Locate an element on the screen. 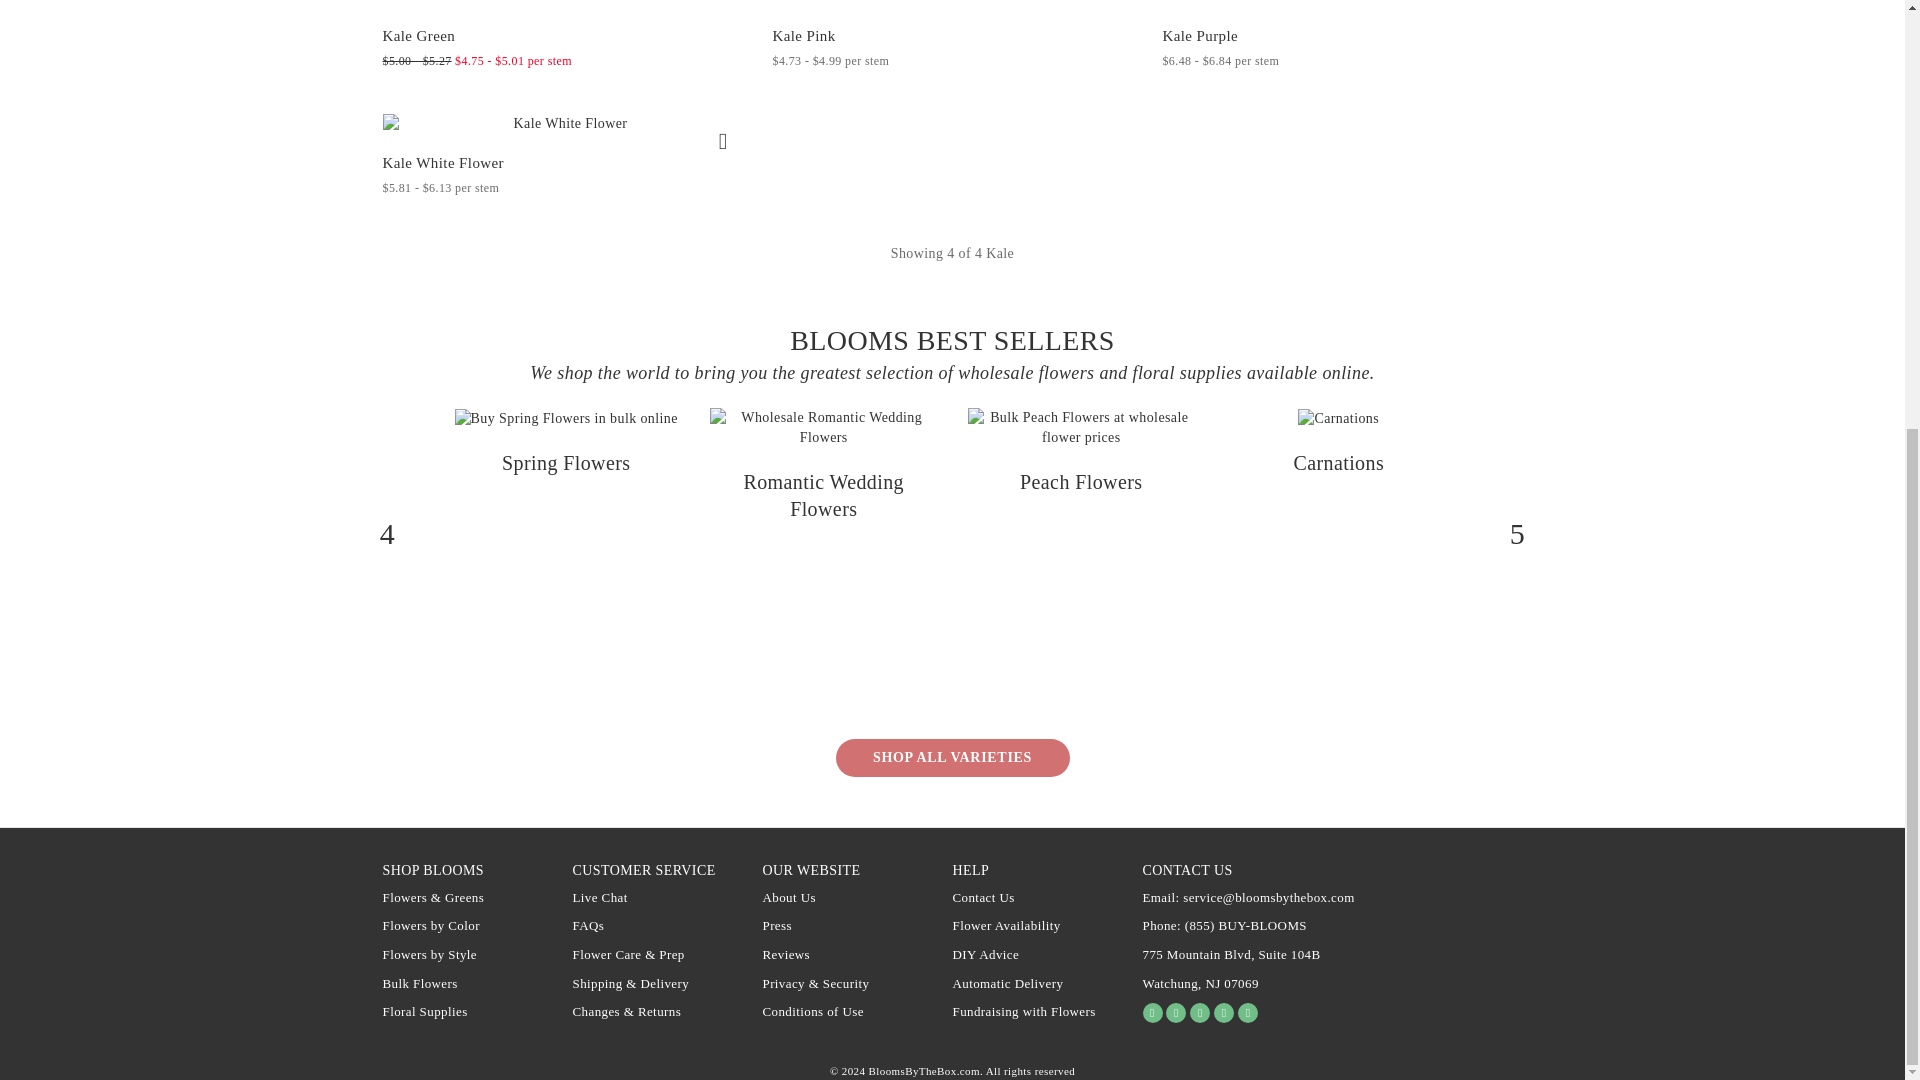 The height and width of the screenshot is (1080, 1920). Wholesale Peach Flowers is located at coordinates (1080, 481).